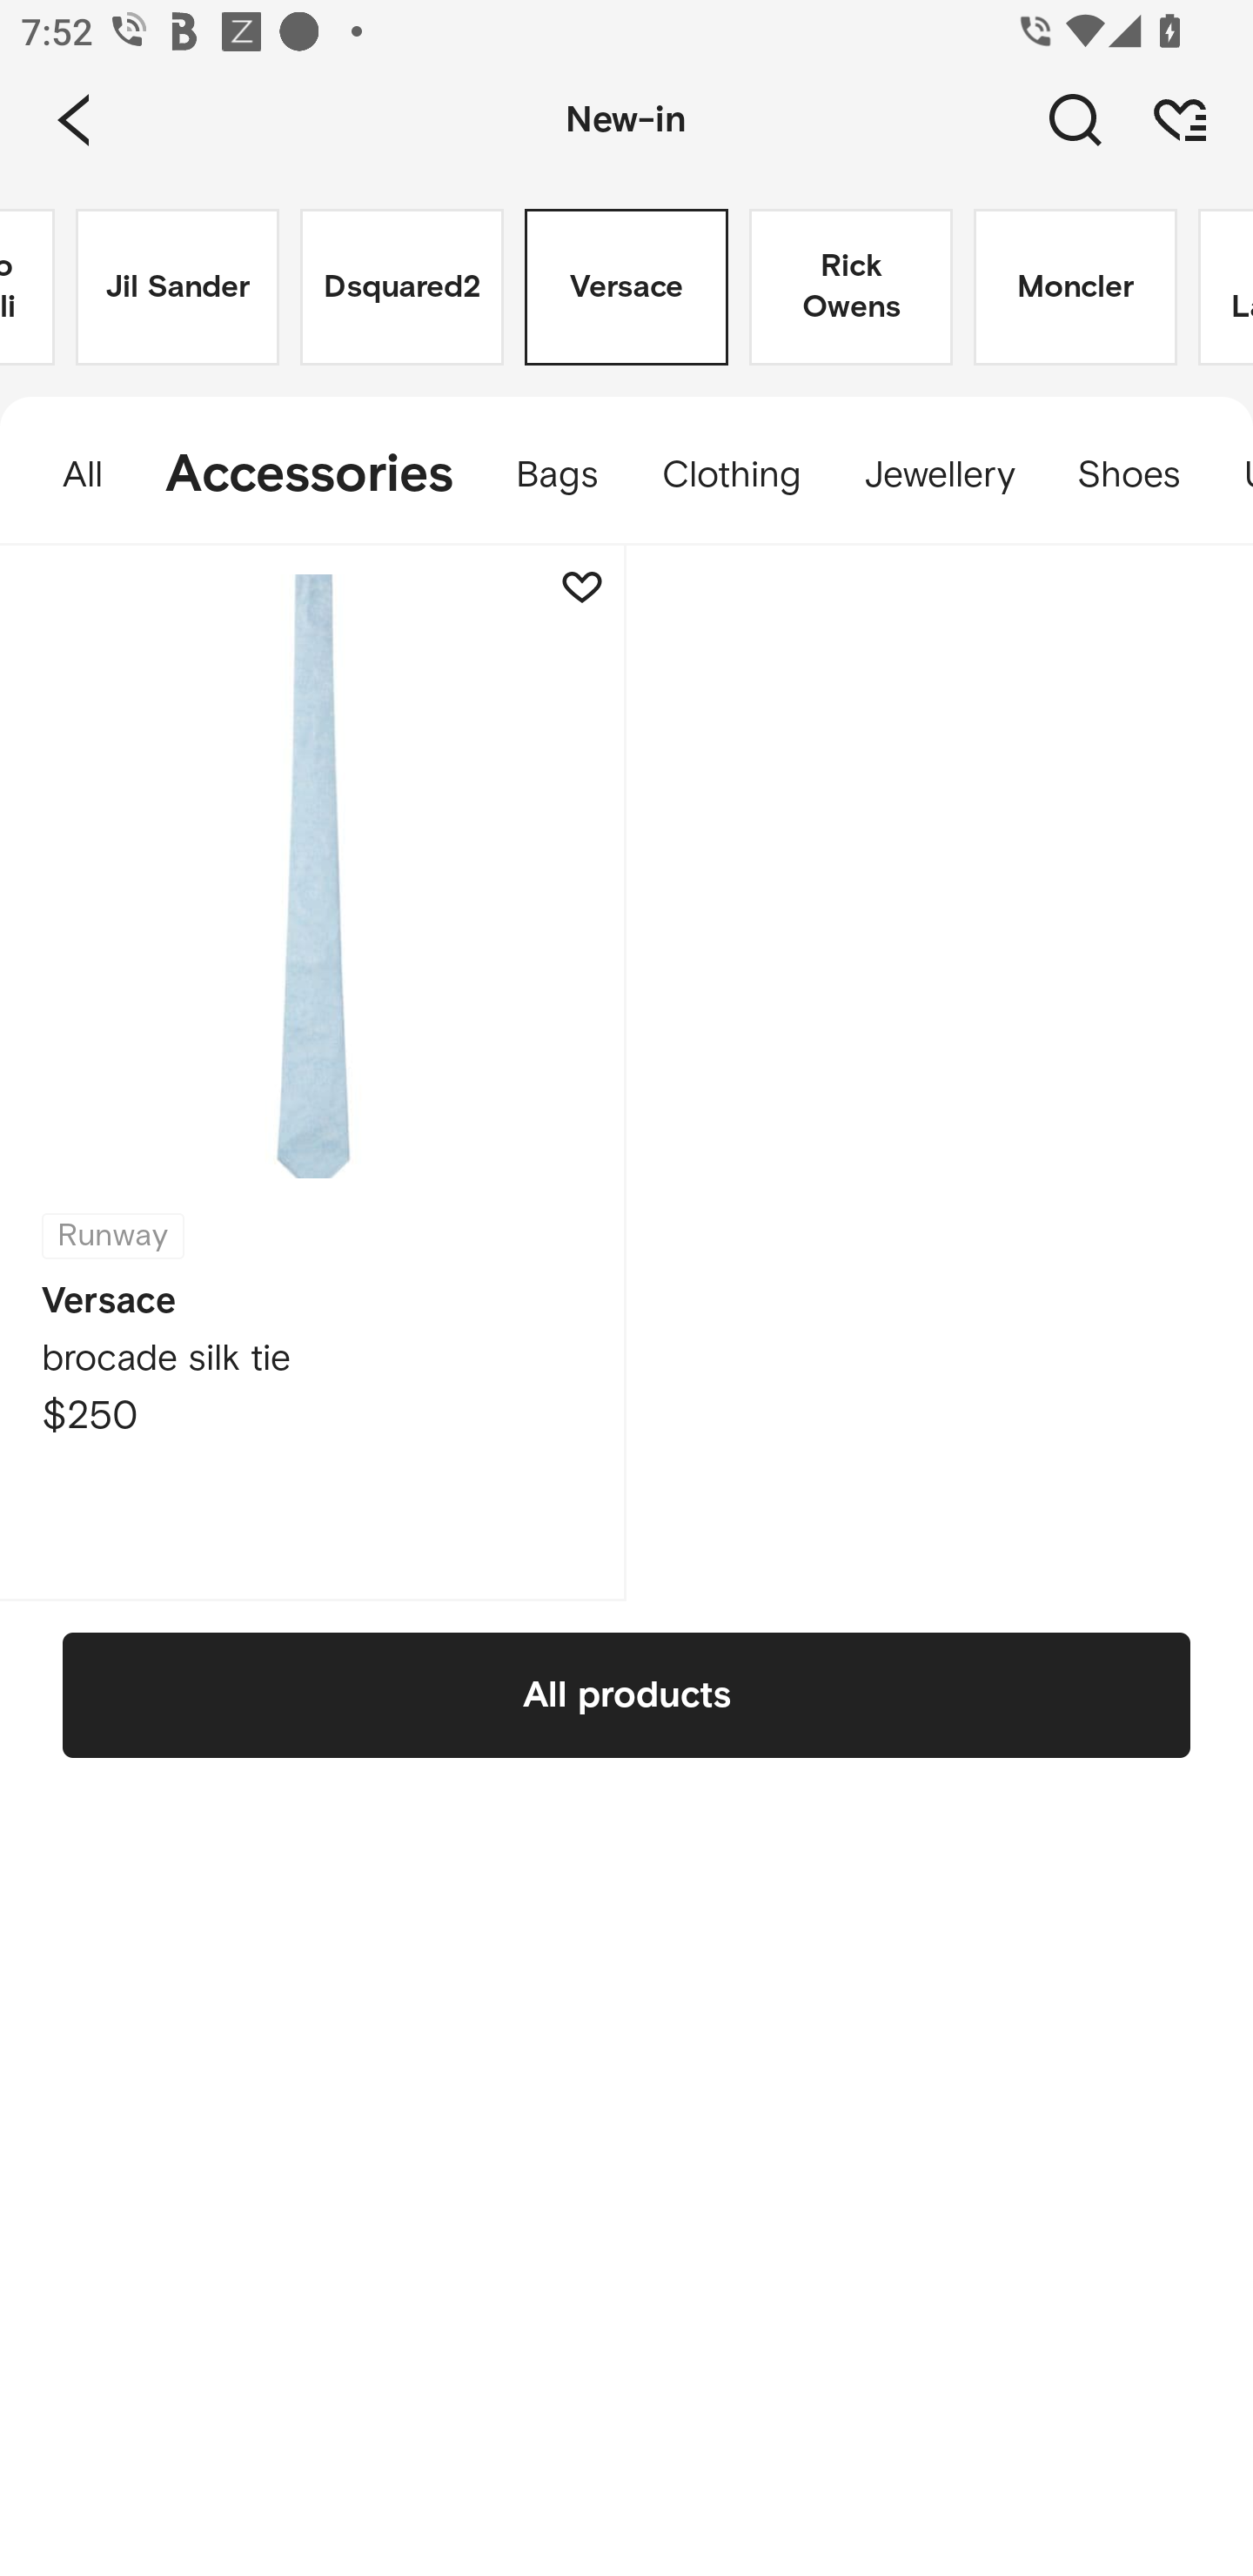 This screenshot has height=2576, width=1253. I want to click on Jewellery, so click(939, 475).